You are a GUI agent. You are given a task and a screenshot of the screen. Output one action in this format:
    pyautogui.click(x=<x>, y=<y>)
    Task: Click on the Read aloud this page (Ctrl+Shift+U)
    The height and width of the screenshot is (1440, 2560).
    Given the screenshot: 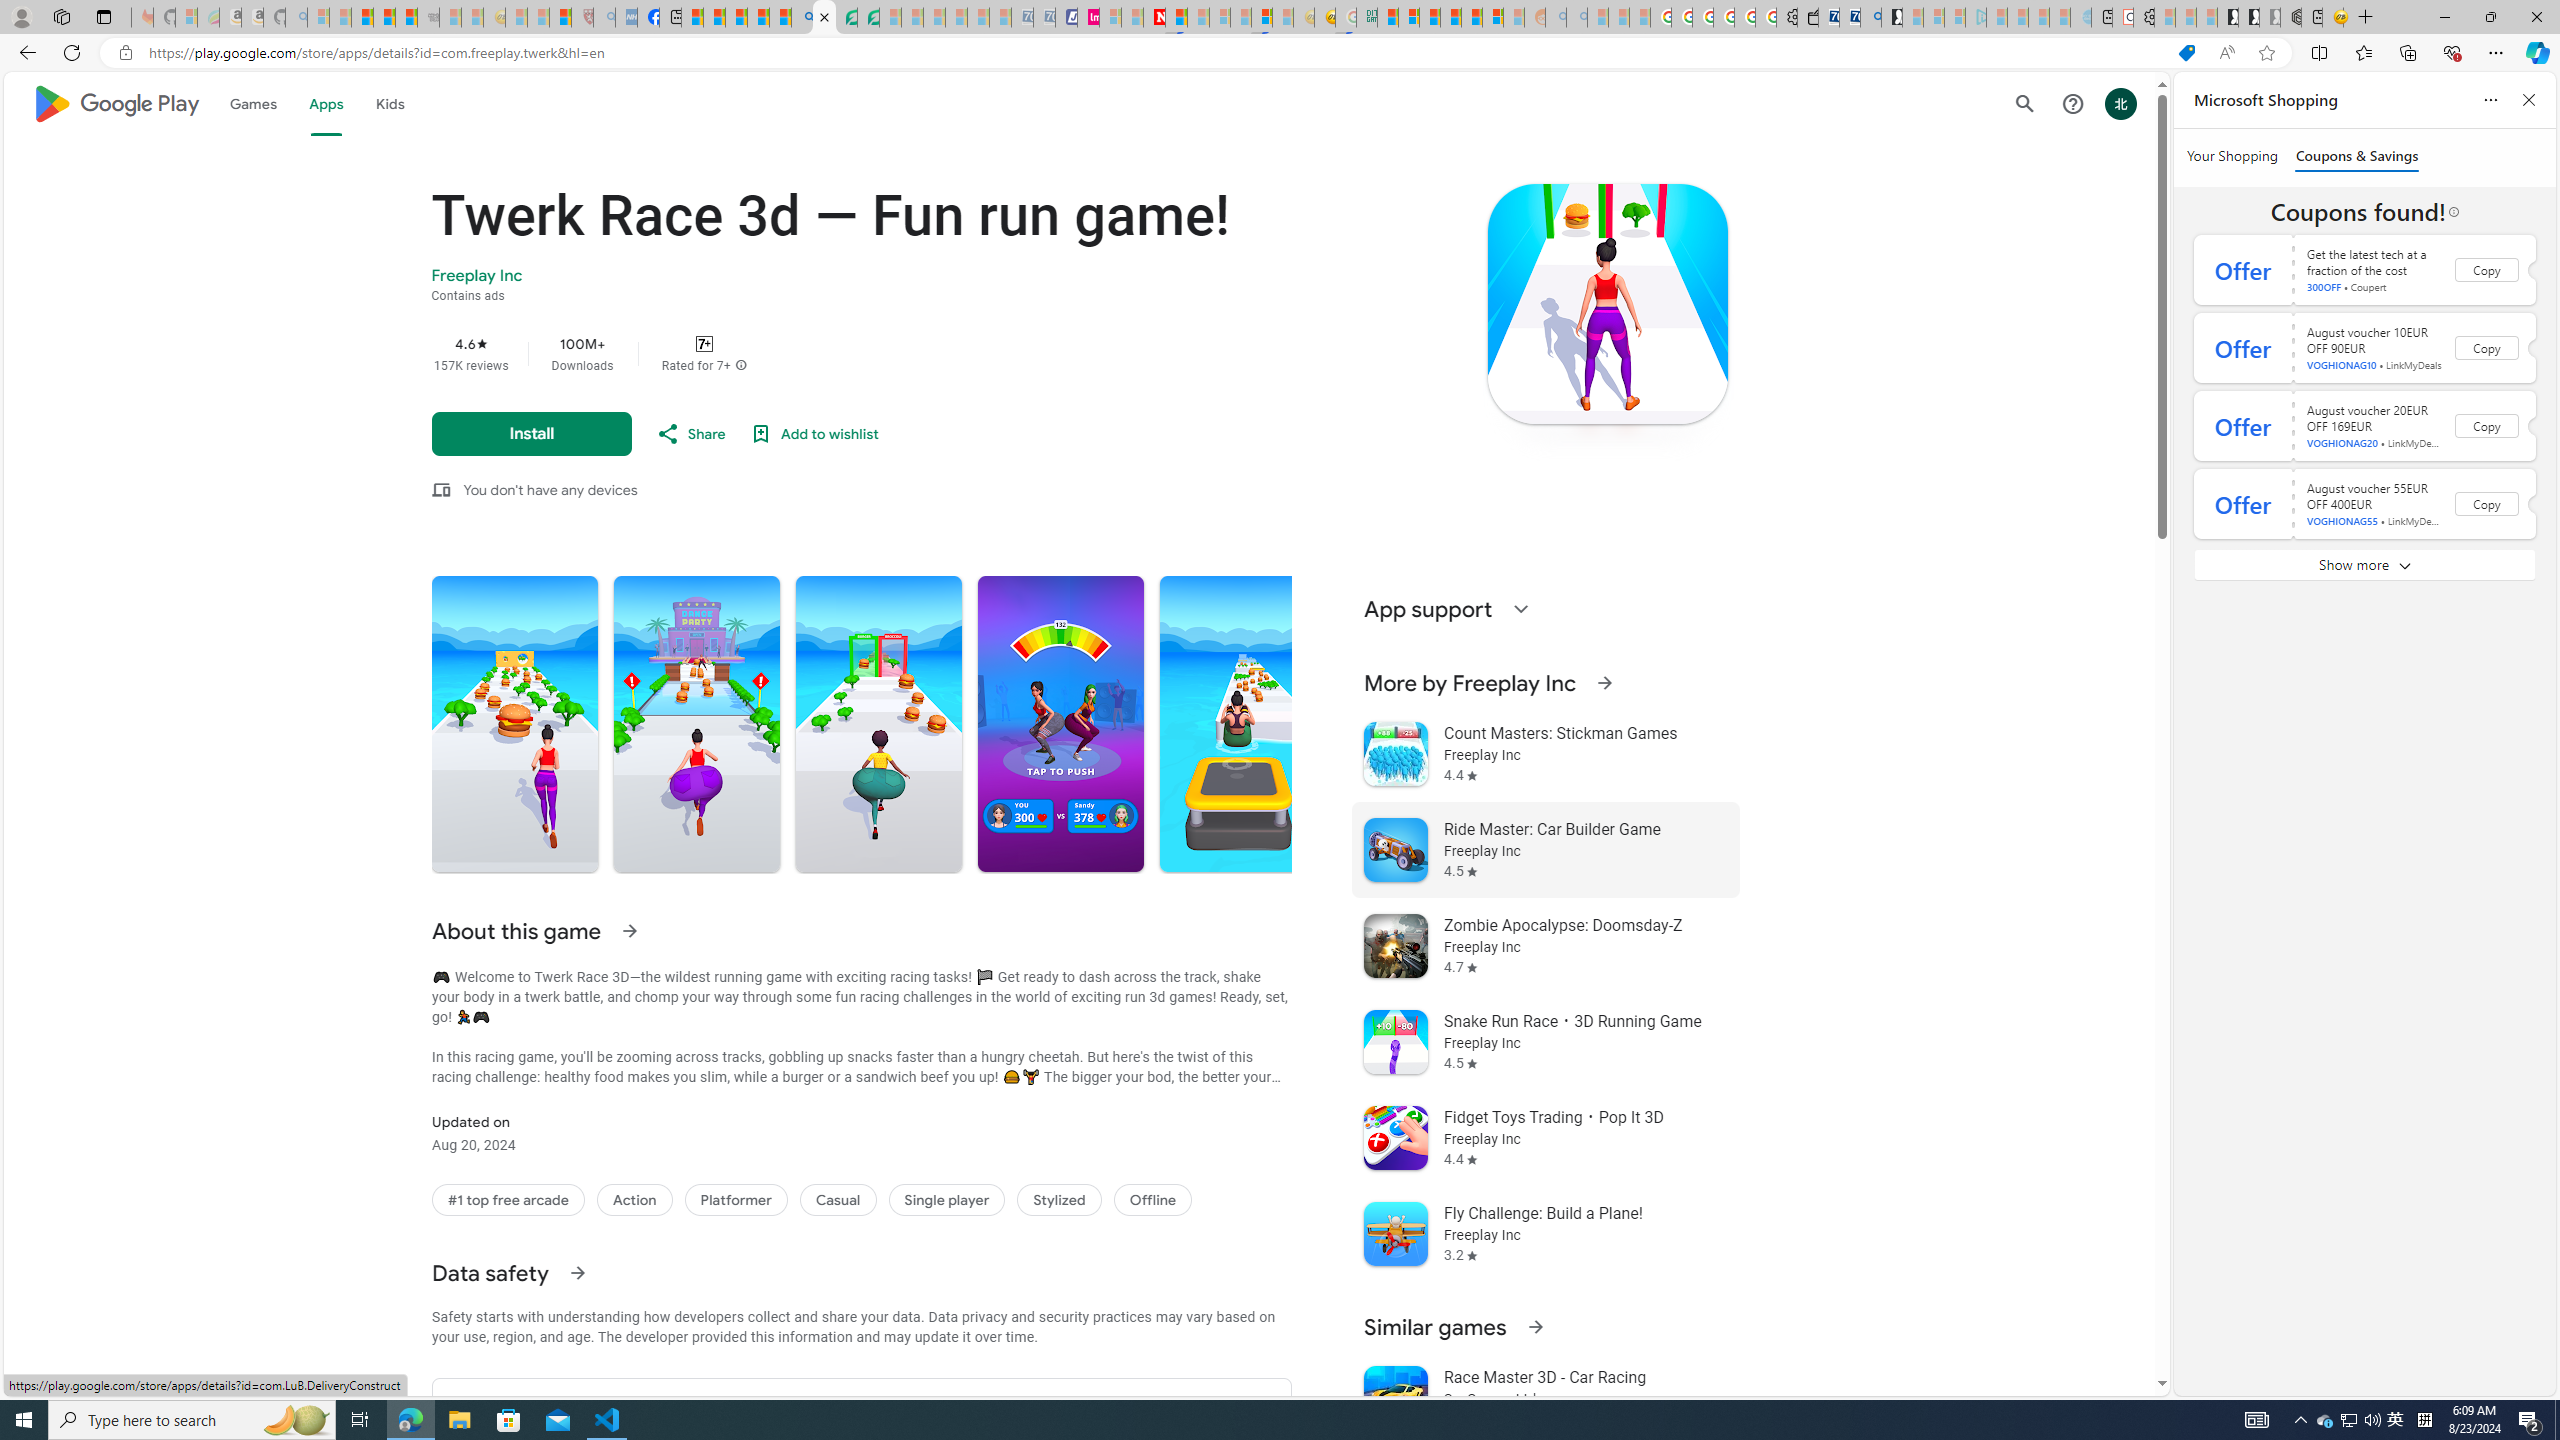 What is the action you would take?
    pyautogui.click(x=2226, y=53)
    